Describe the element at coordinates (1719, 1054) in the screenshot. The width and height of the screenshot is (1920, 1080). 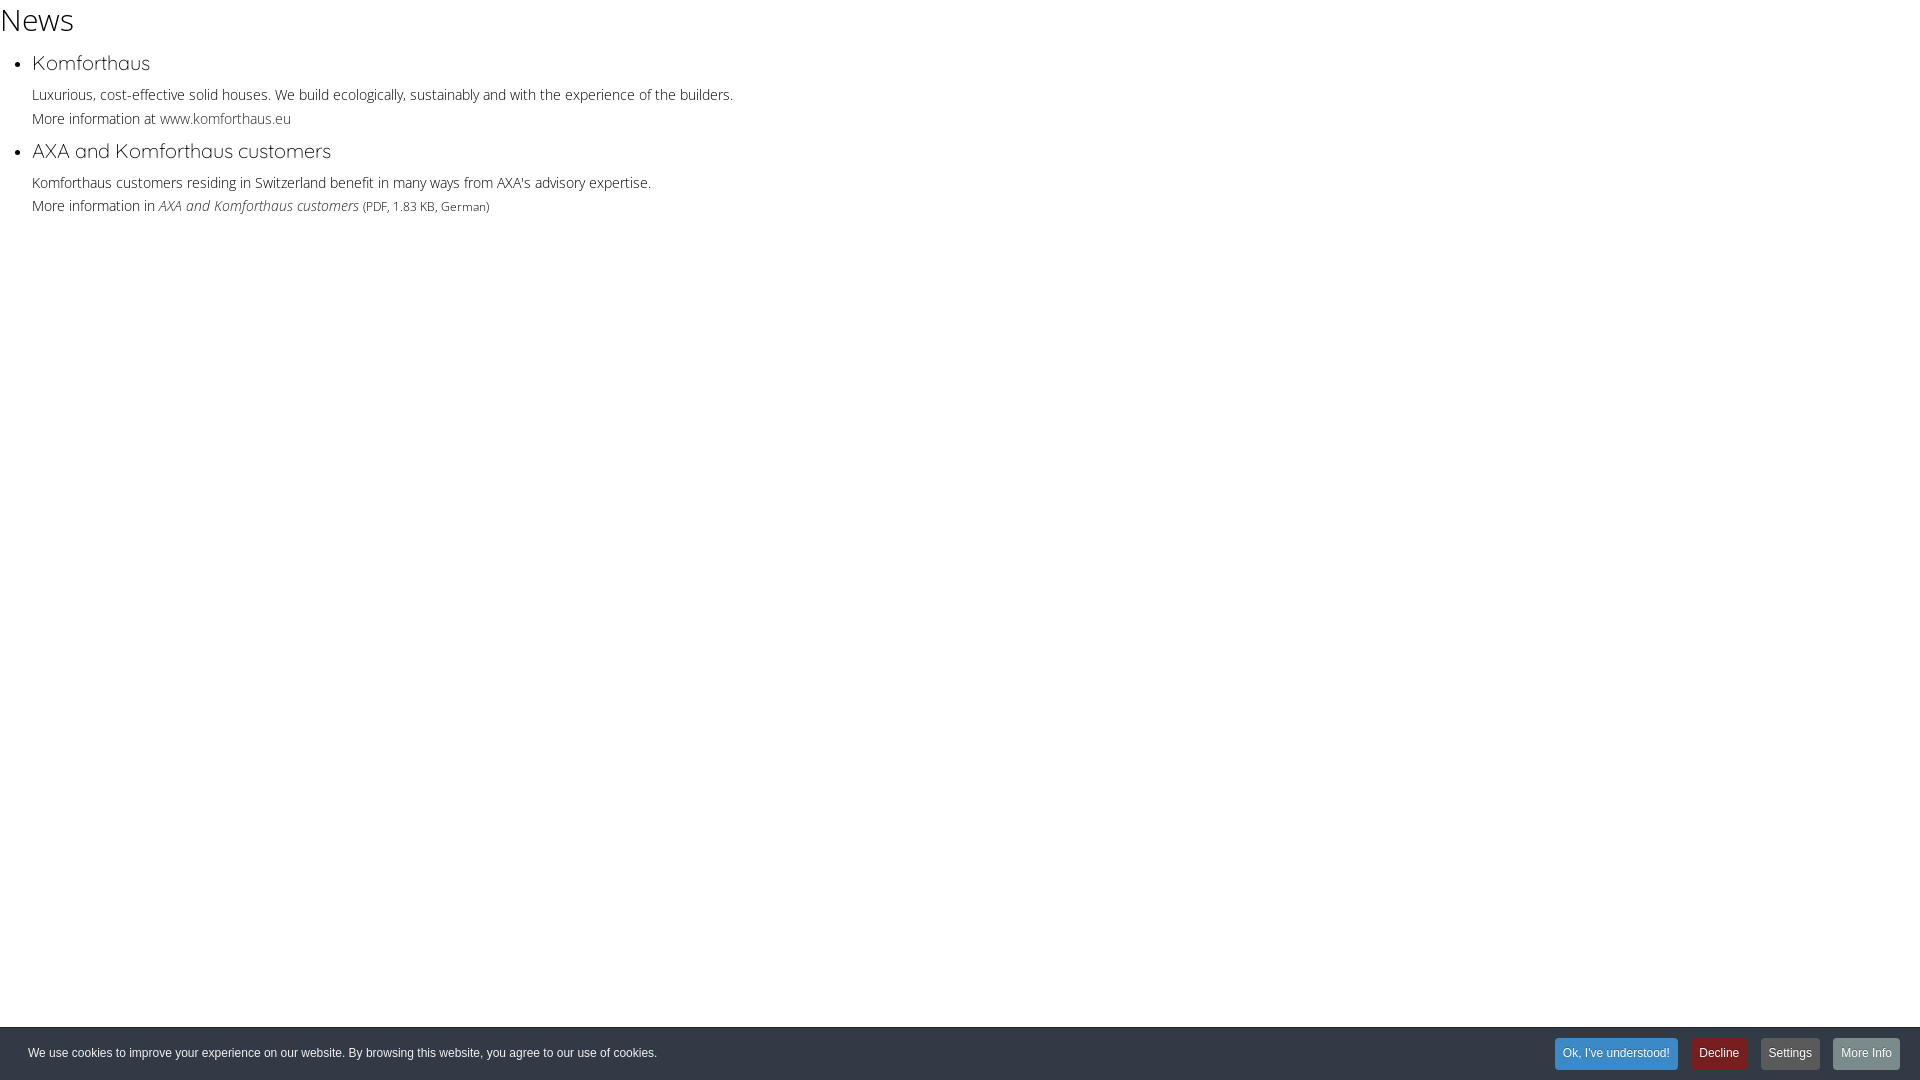
I see `Decline` at that location.